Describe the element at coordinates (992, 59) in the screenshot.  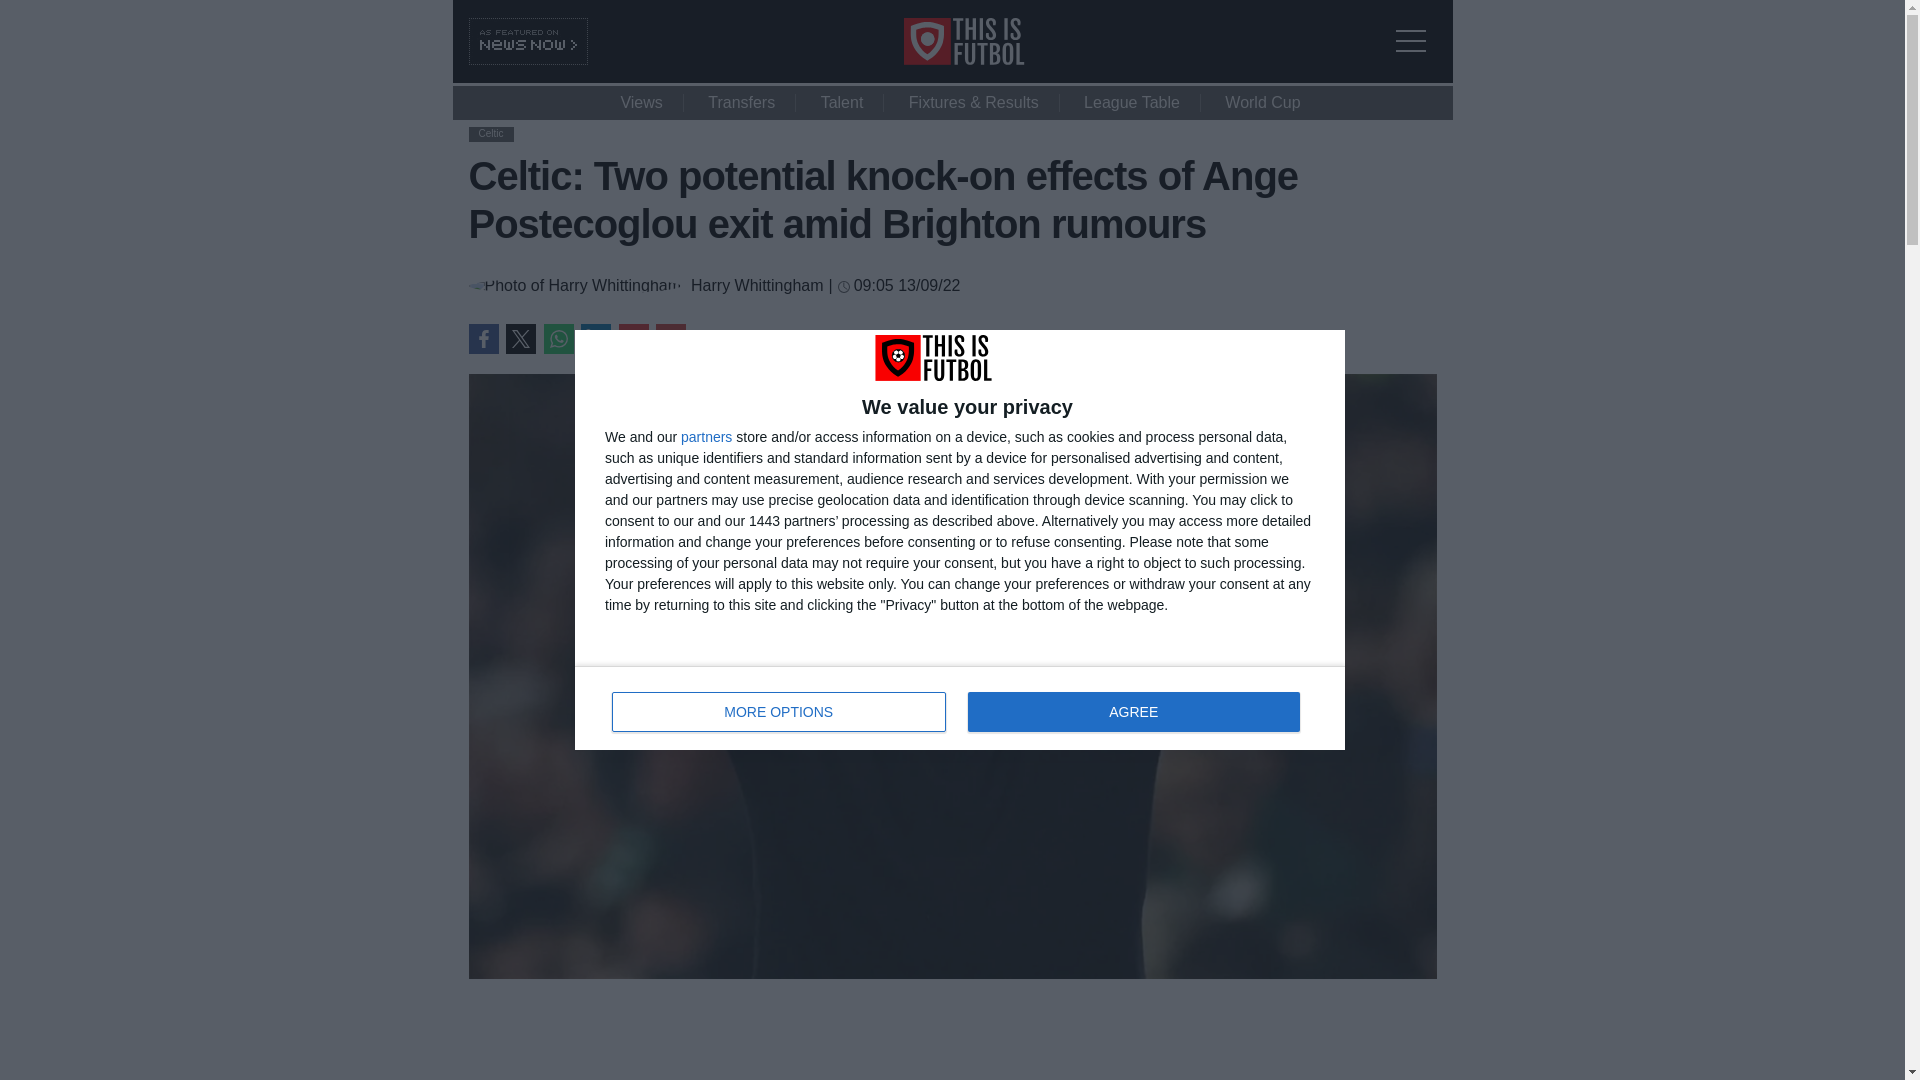
I see `Back to the homepage` at that location.